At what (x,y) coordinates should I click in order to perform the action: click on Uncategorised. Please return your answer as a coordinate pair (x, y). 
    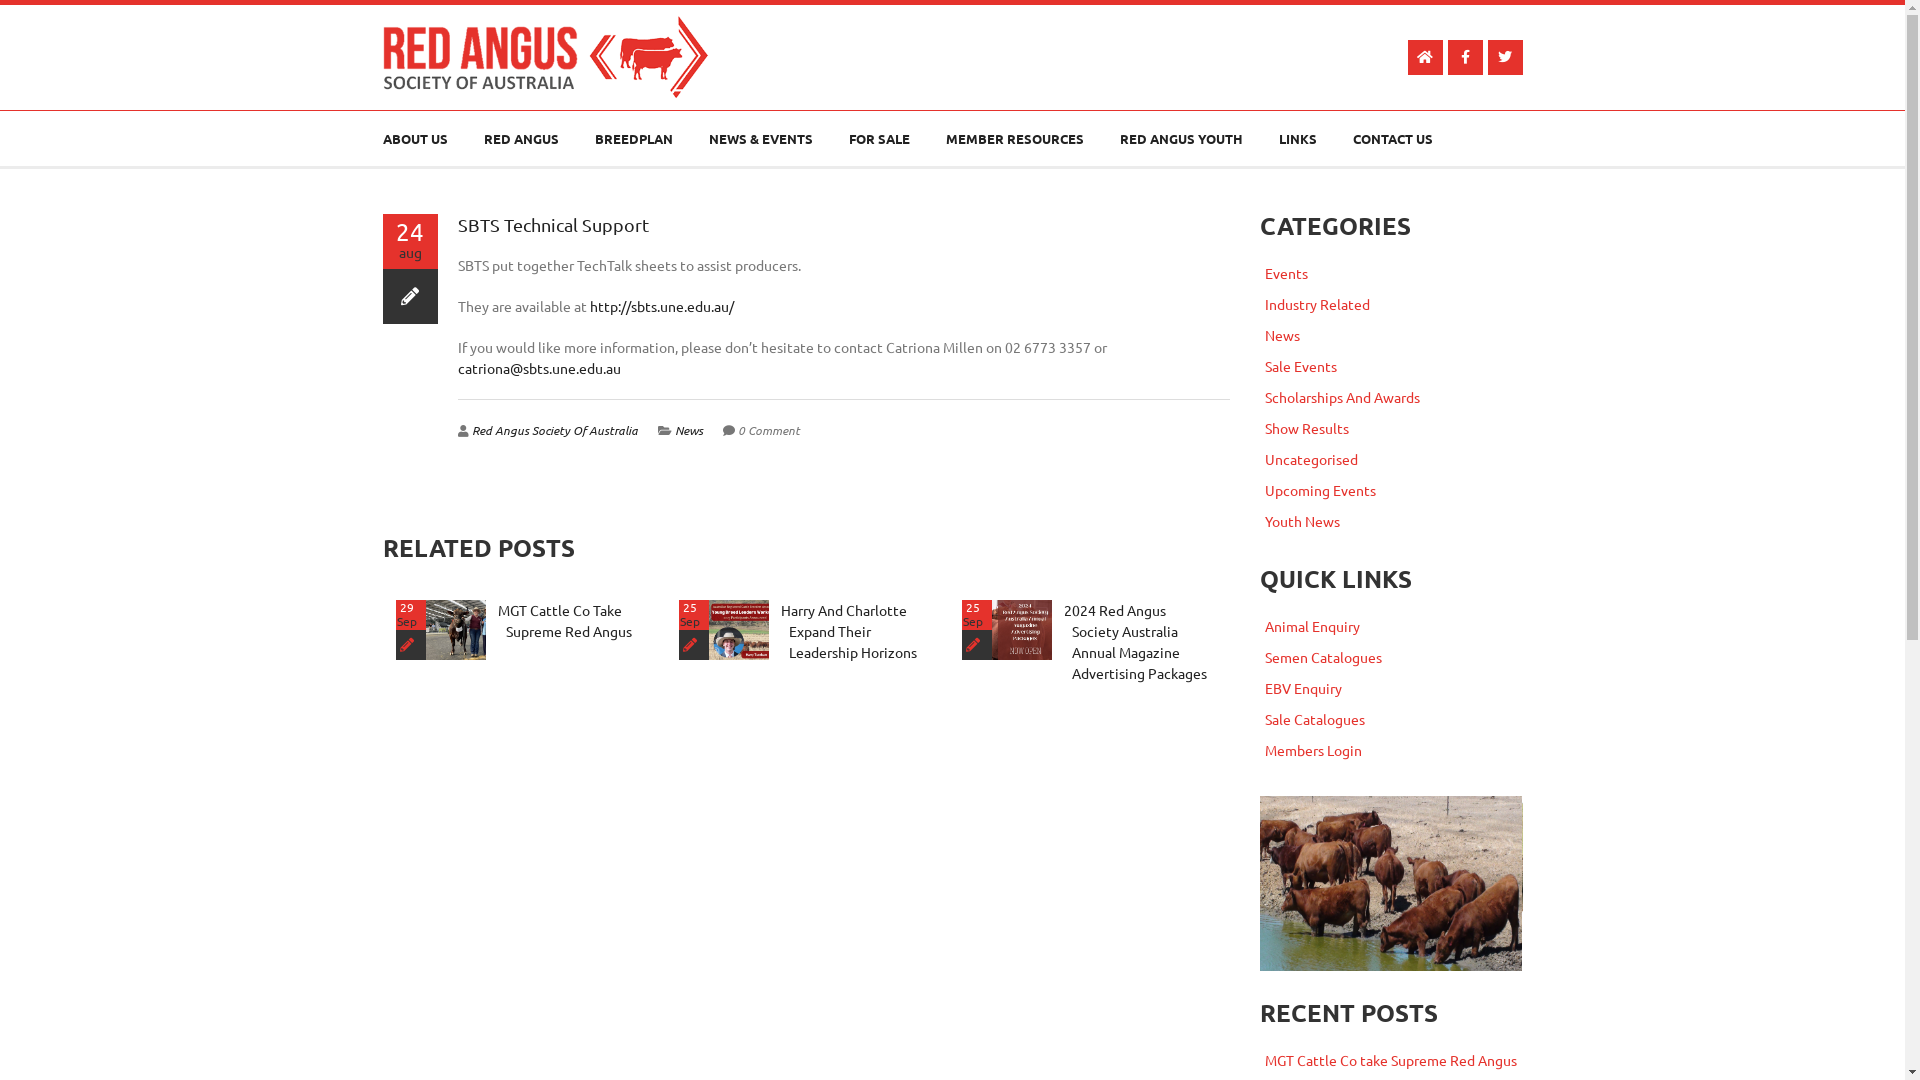
    Looking at the image, I should click on (1312, 459).